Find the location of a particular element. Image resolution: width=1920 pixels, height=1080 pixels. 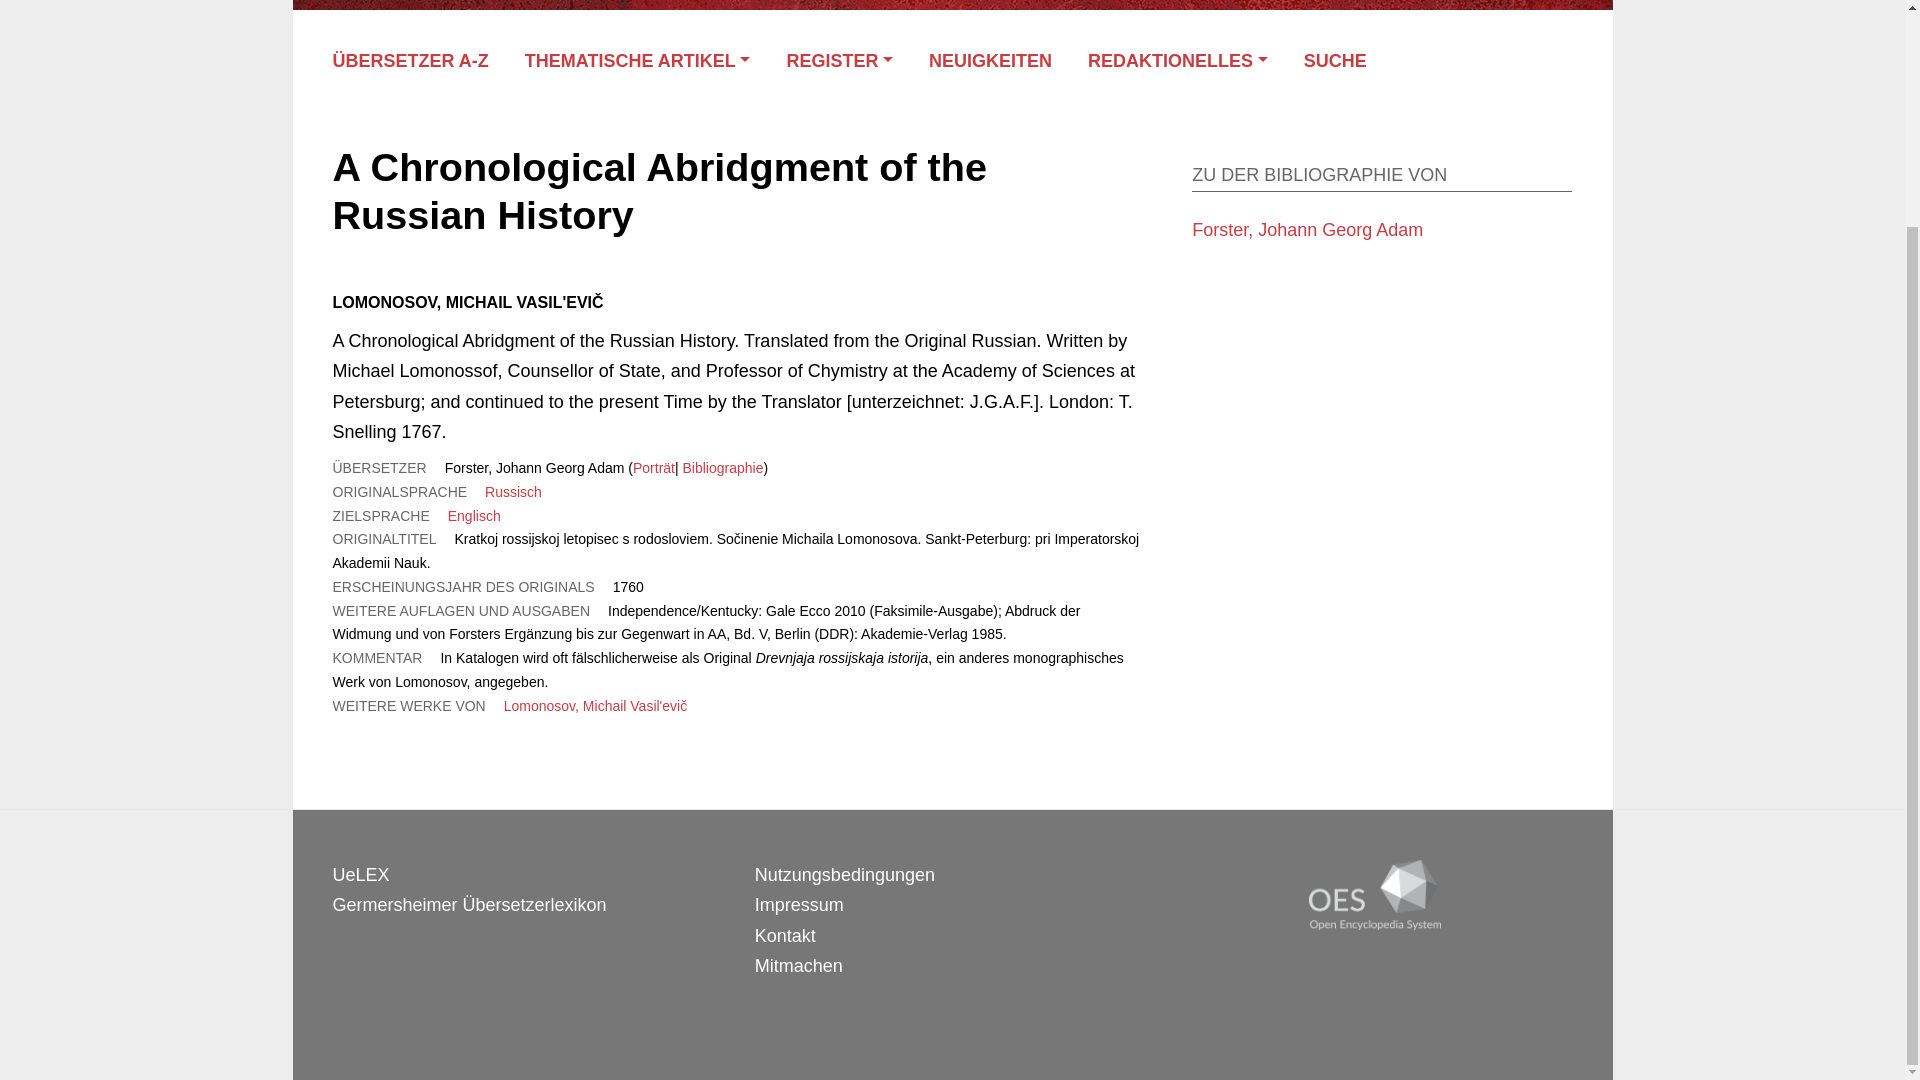

THEMATISCHE ARTIKEL is located at coordinates (637, 61).